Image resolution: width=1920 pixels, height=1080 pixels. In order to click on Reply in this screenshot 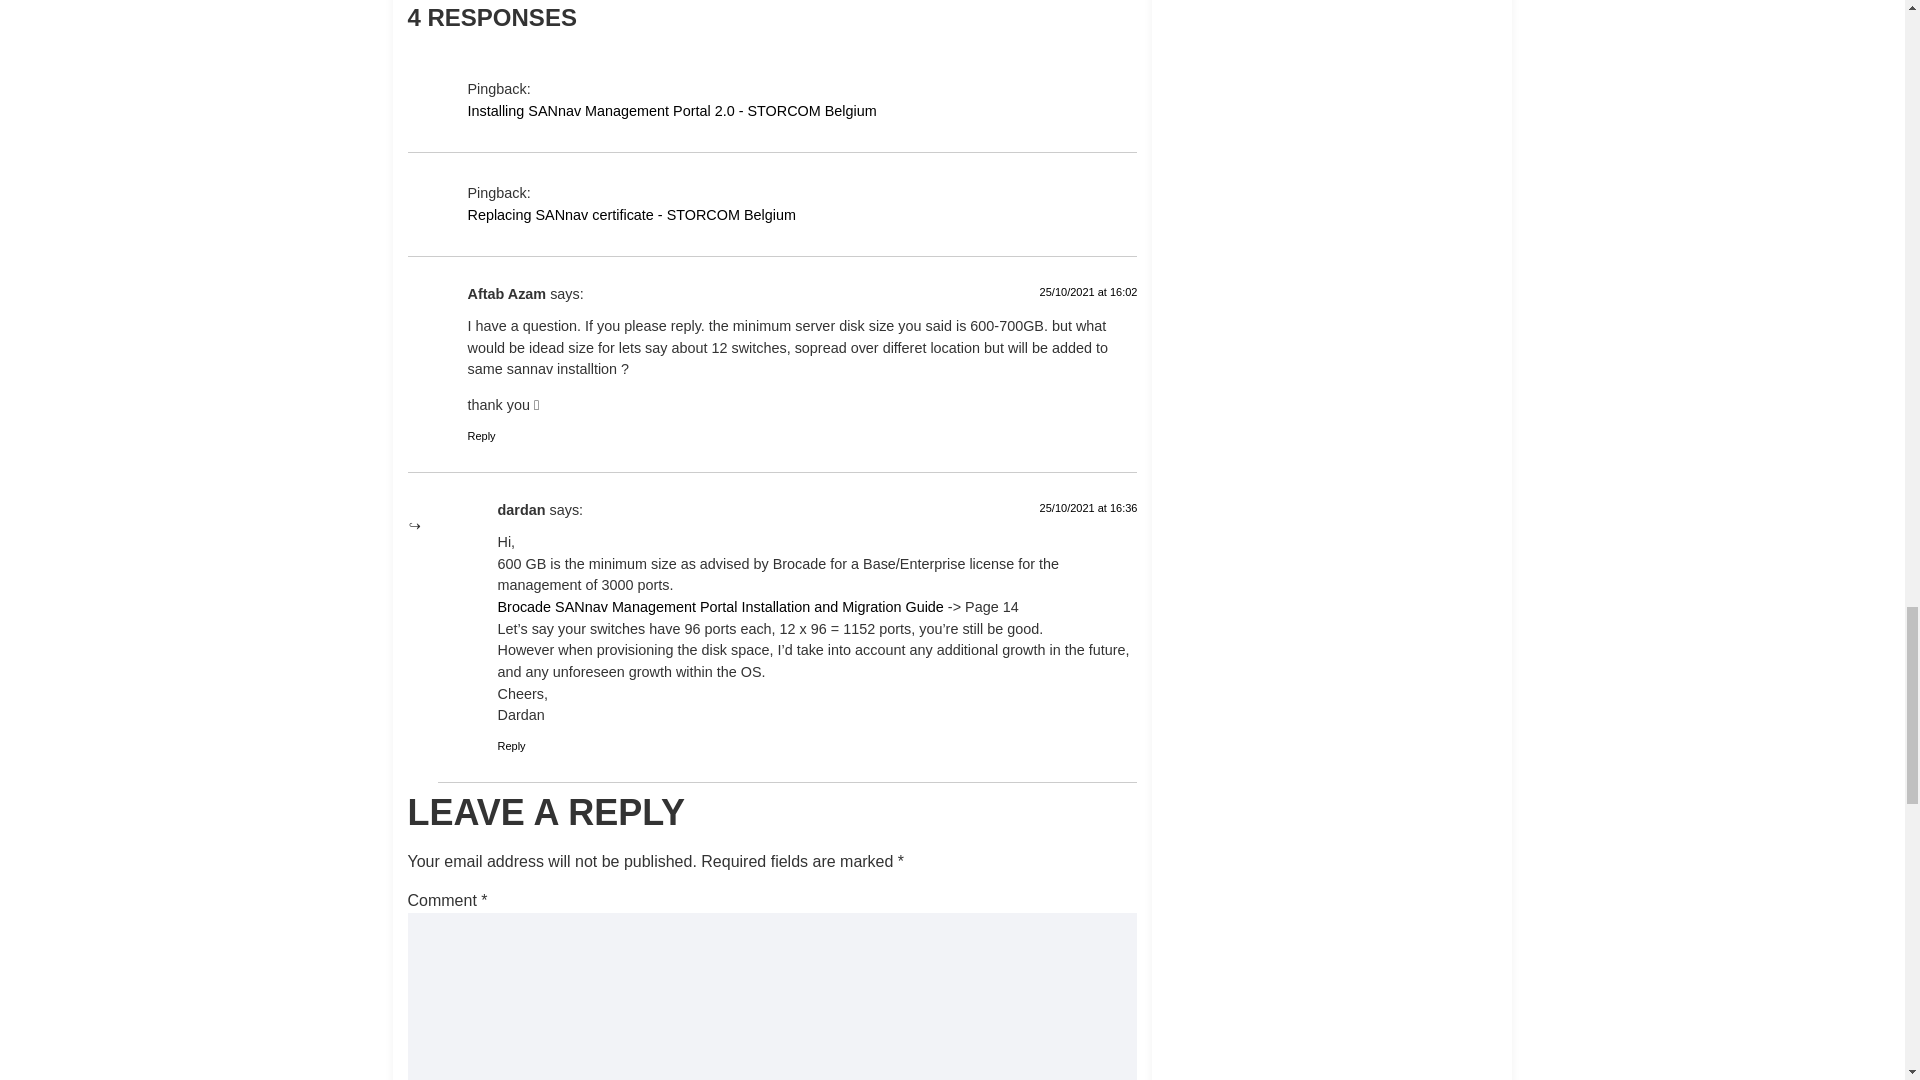, I will do `click(512, 745)`.